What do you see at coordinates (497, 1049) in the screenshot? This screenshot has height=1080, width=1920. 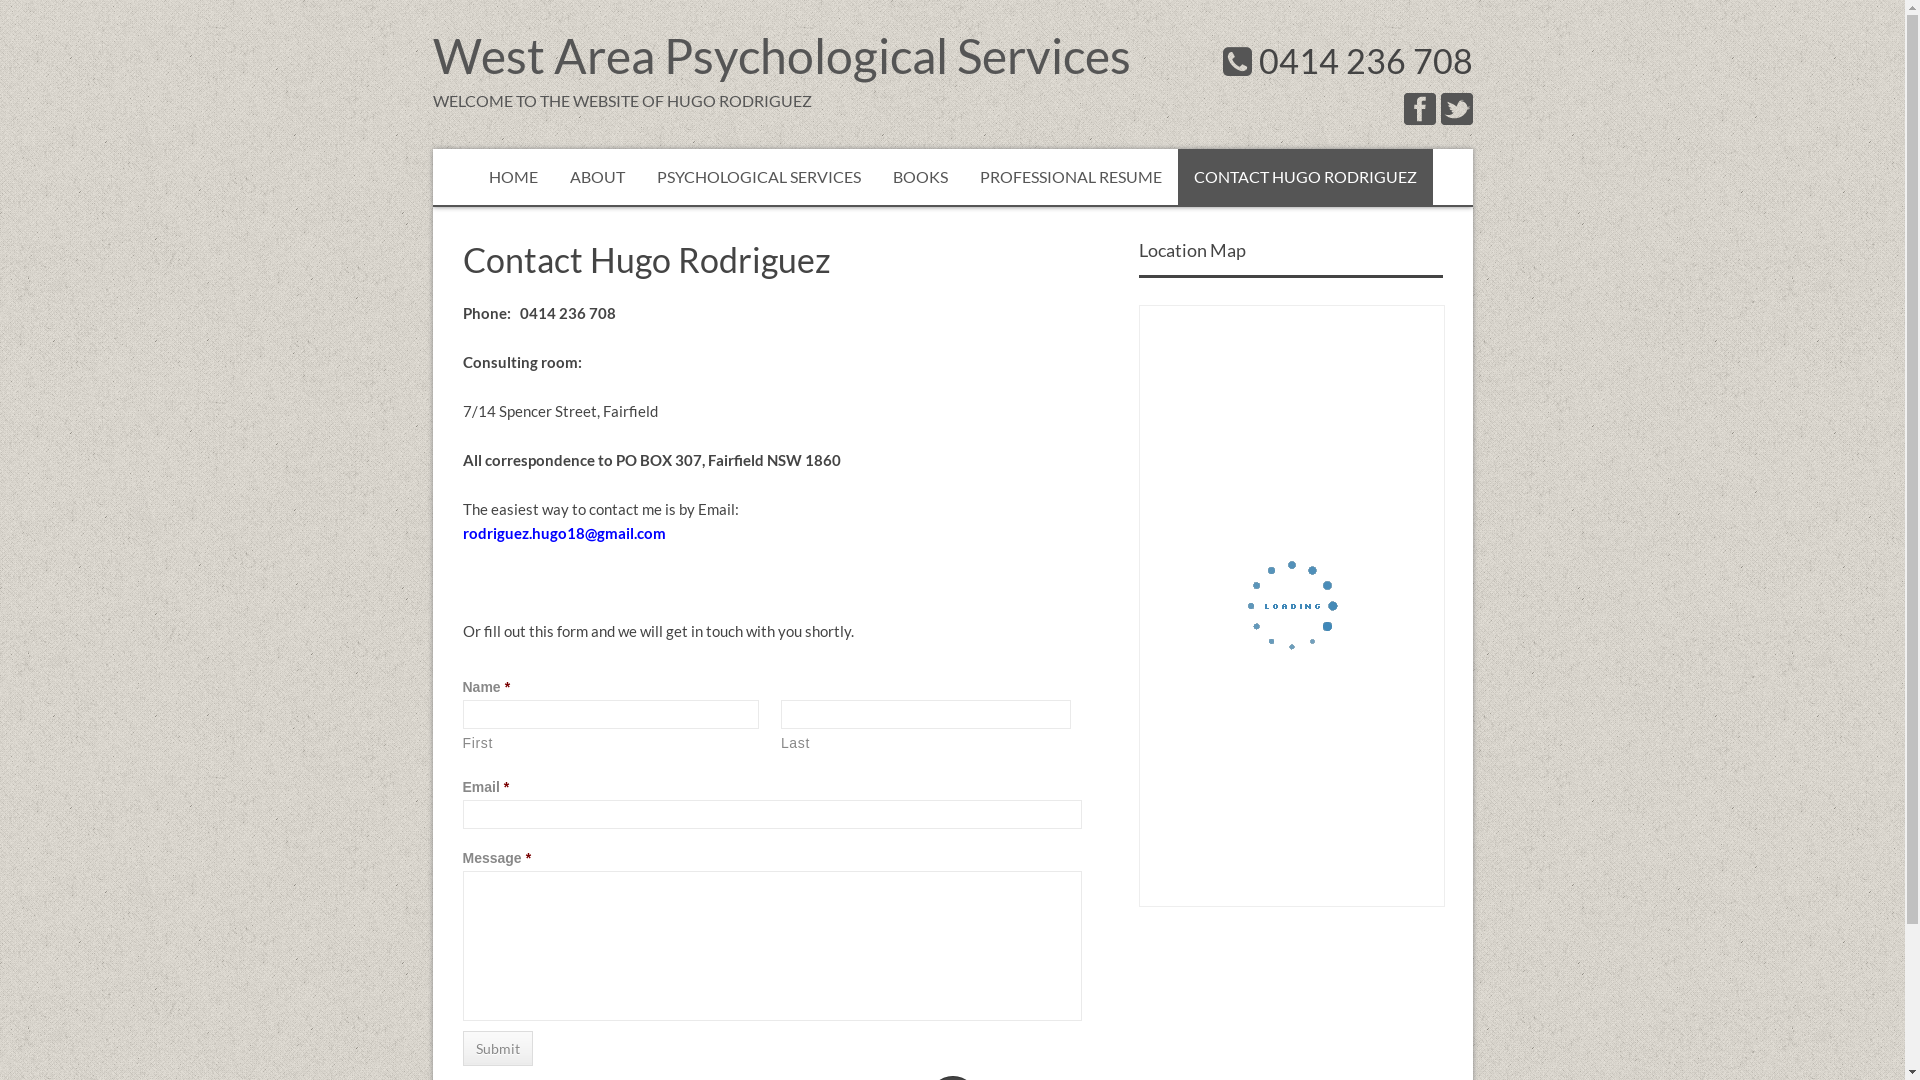 I see `Submit` at bounding box center [497, 1049].